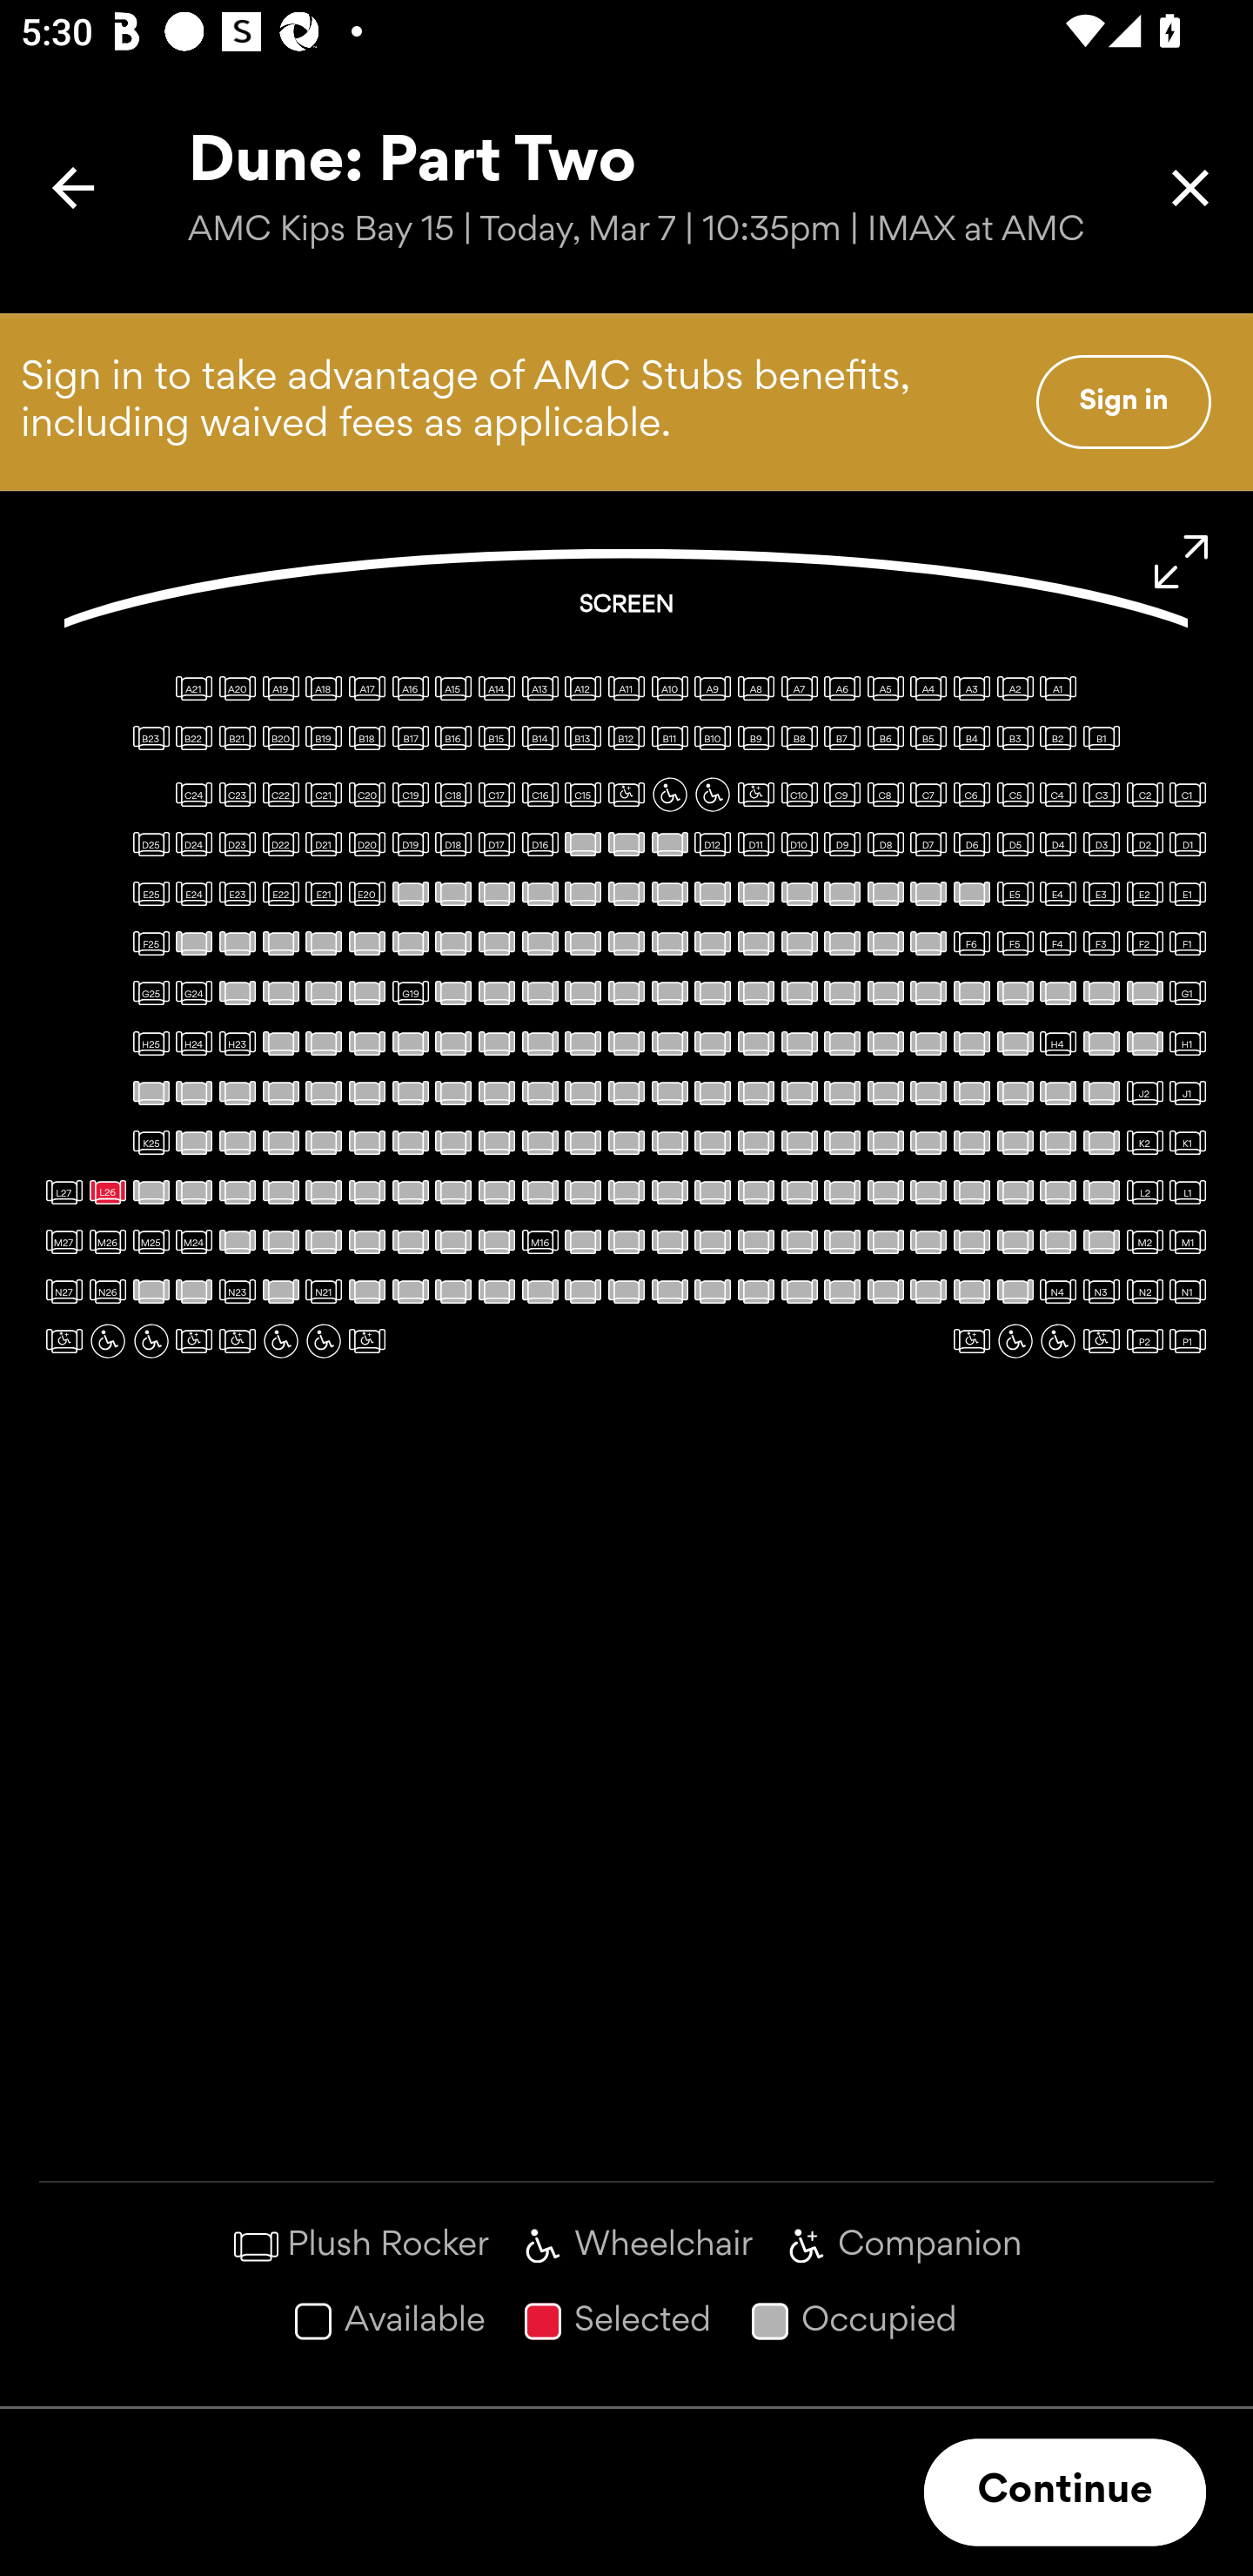 The width and height of the screenshot is (1253, 2576). I want to click on H1, Regular seat, available, so click(1187, 1043).